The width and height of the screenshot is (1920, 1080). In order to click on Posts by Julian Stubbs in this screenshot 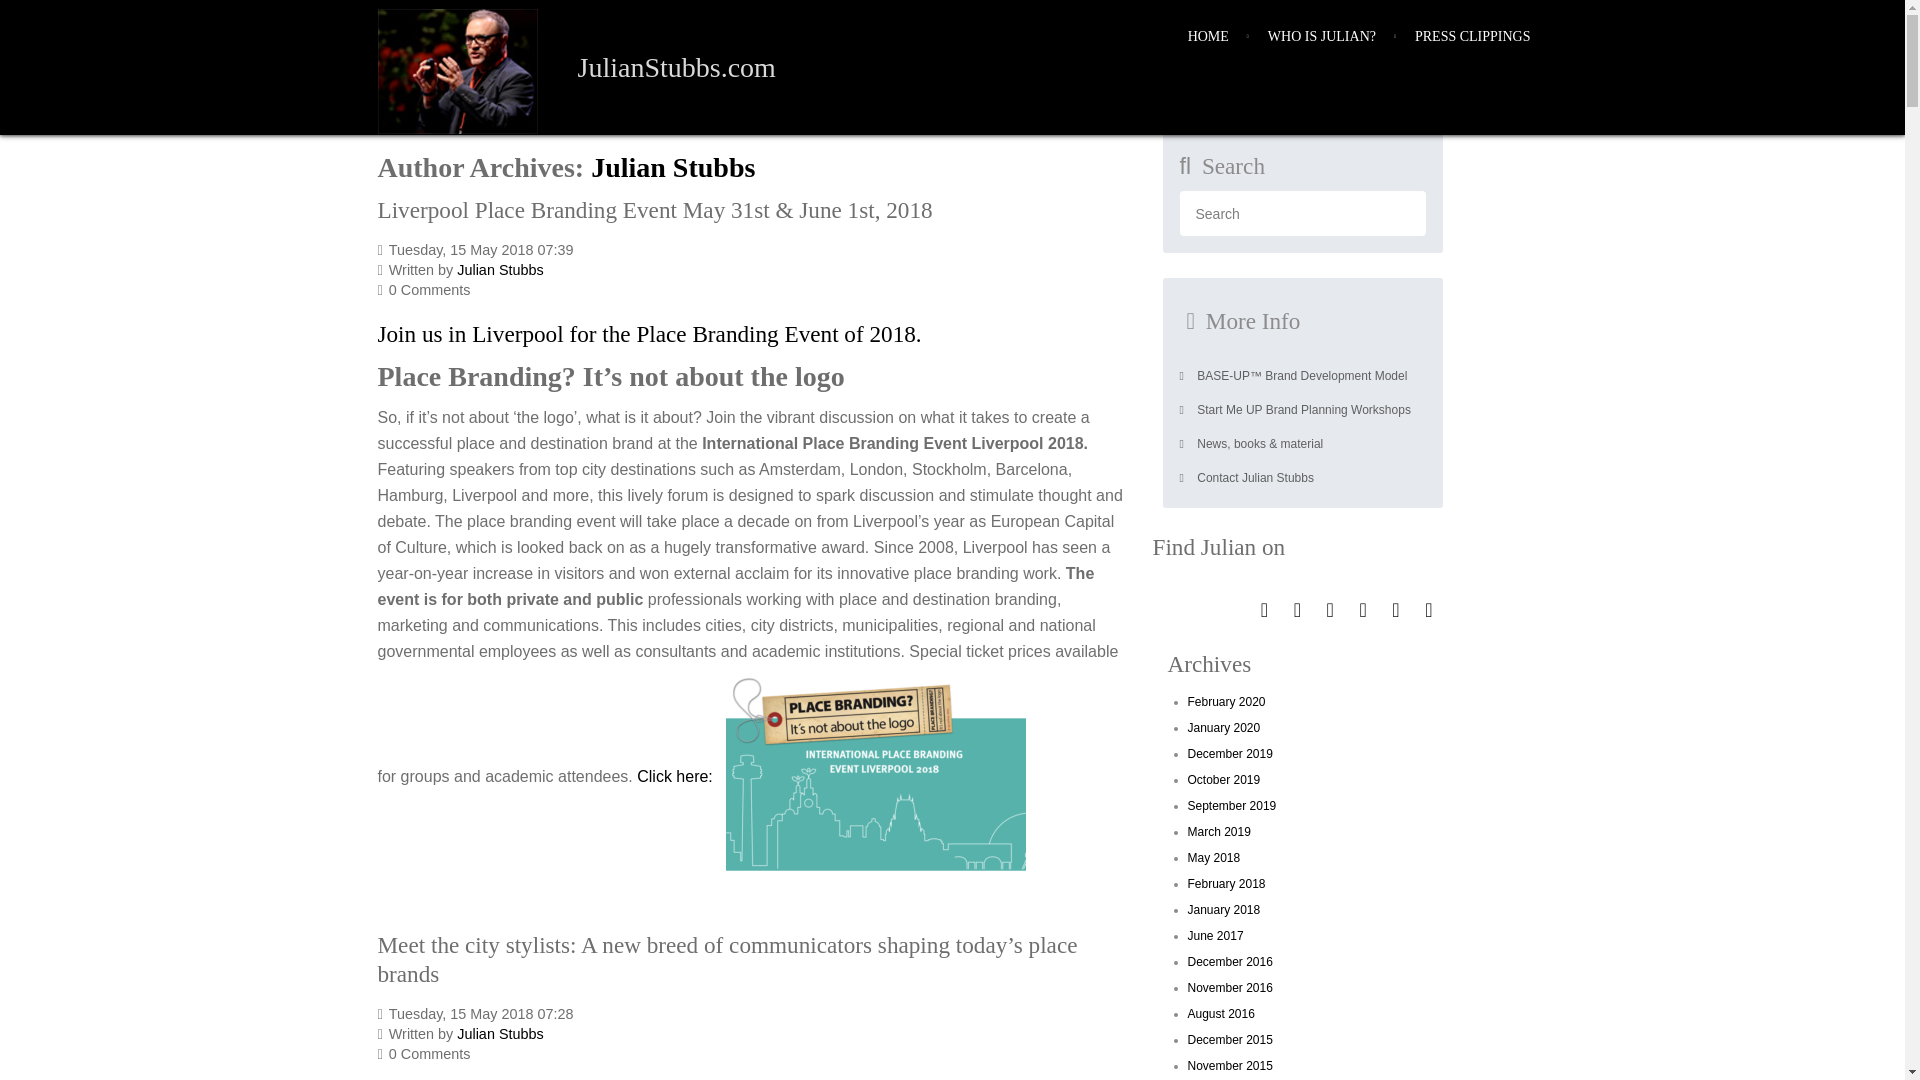, I will do `click(500, 1034)`.